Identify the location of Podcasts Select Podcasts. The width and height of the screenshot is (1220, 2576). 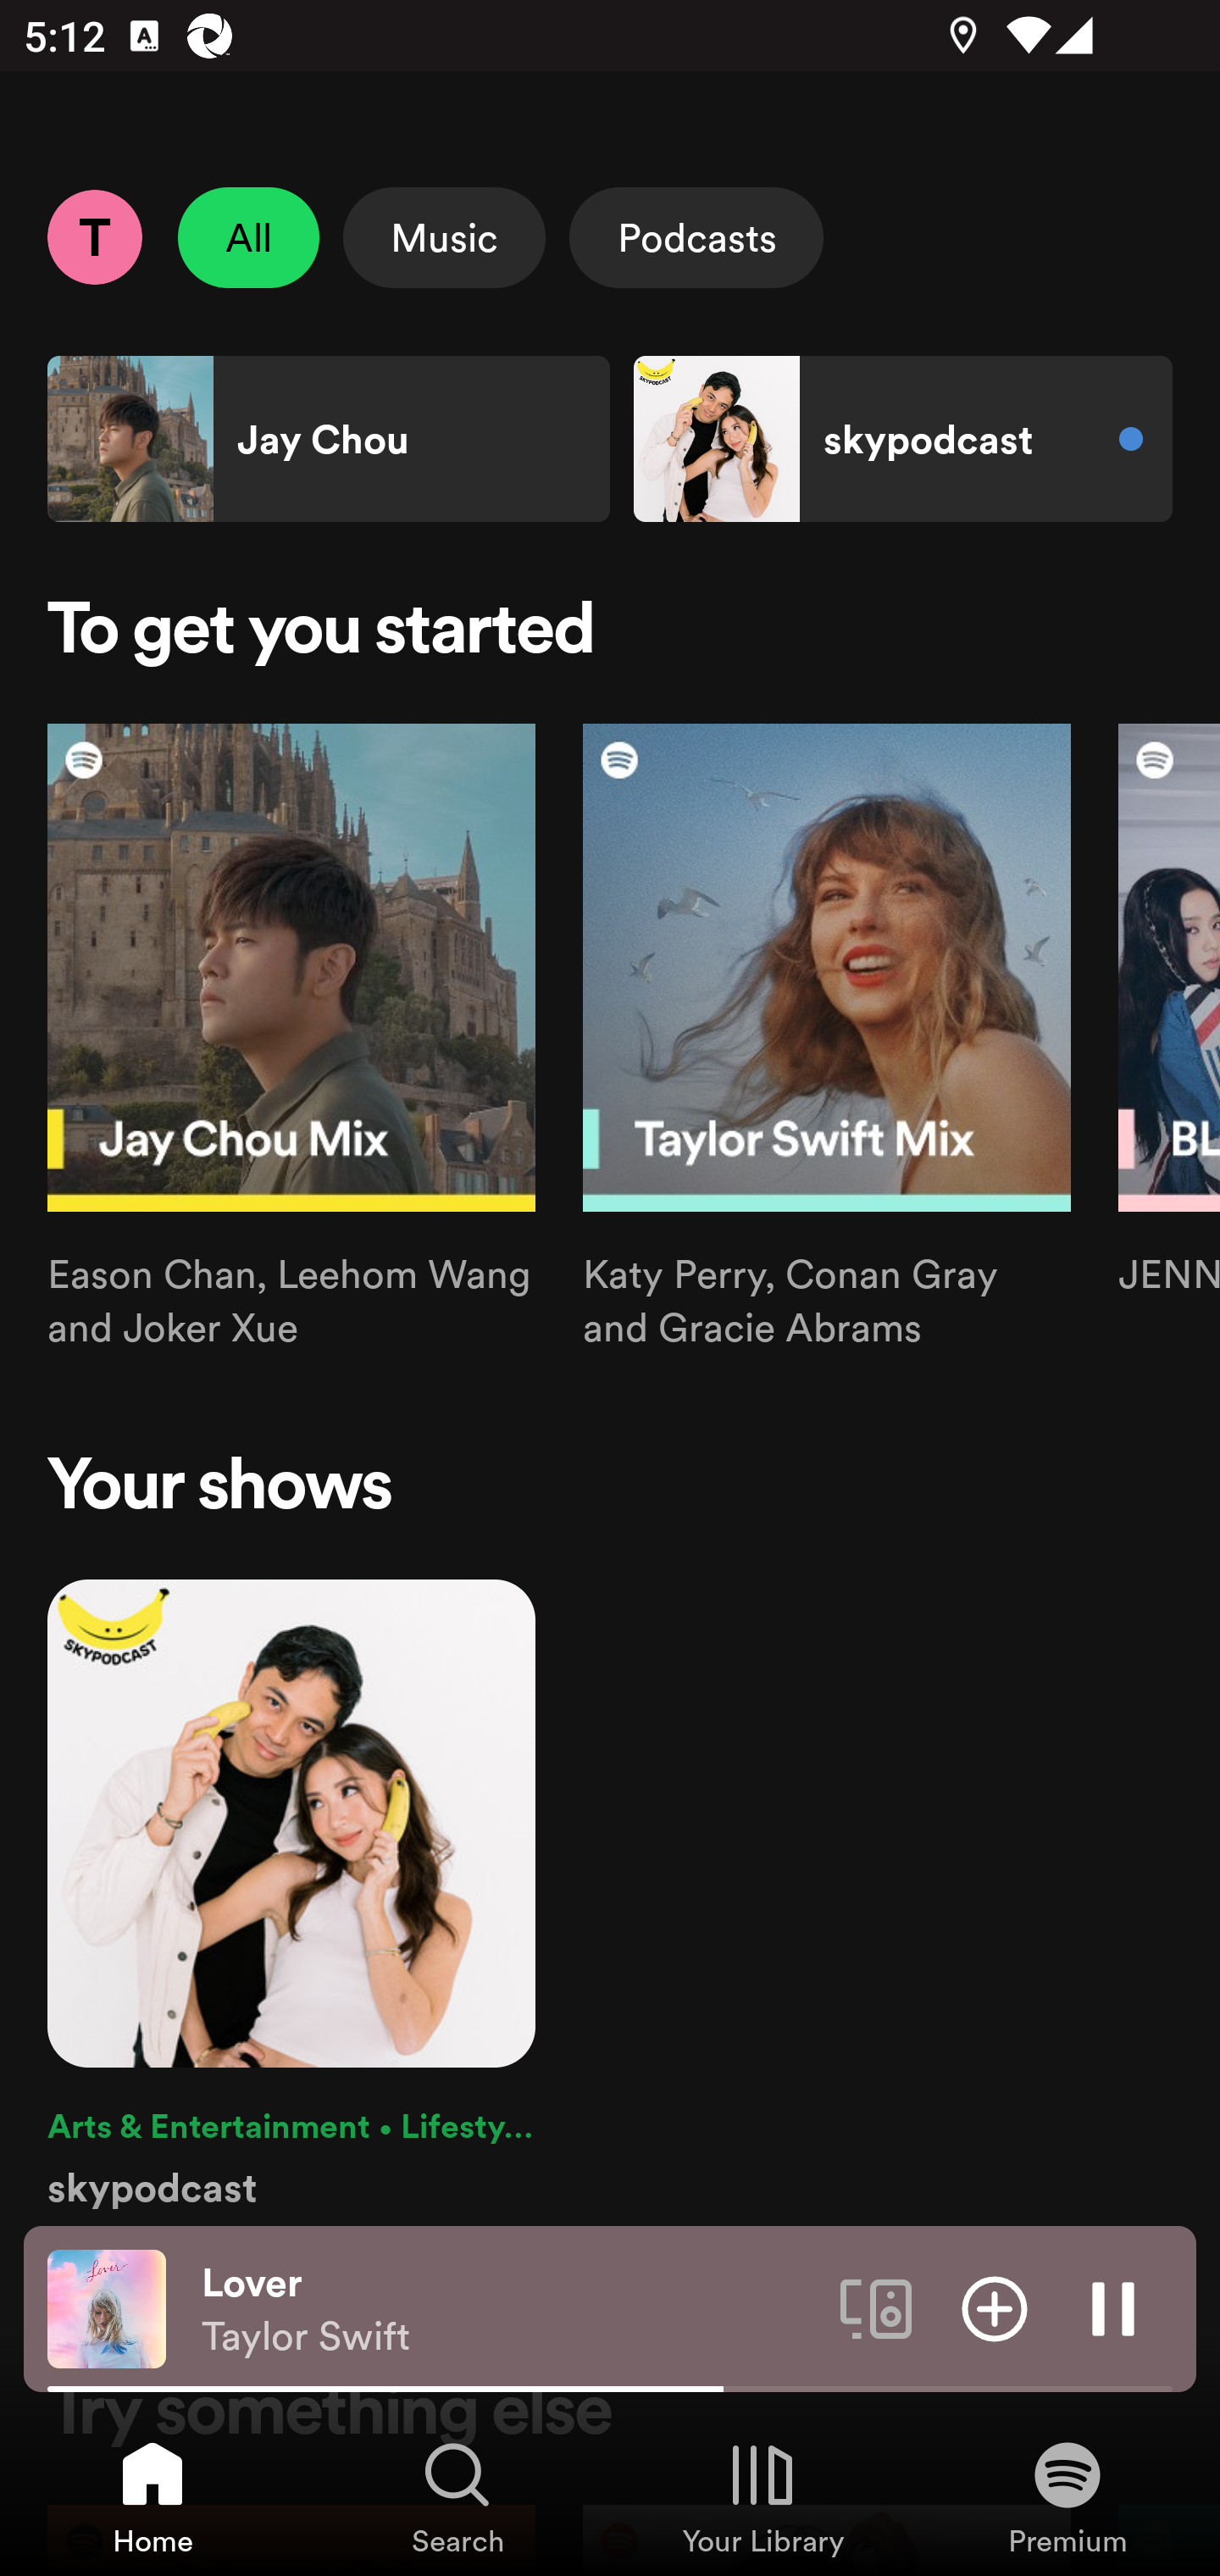
(696, 237).